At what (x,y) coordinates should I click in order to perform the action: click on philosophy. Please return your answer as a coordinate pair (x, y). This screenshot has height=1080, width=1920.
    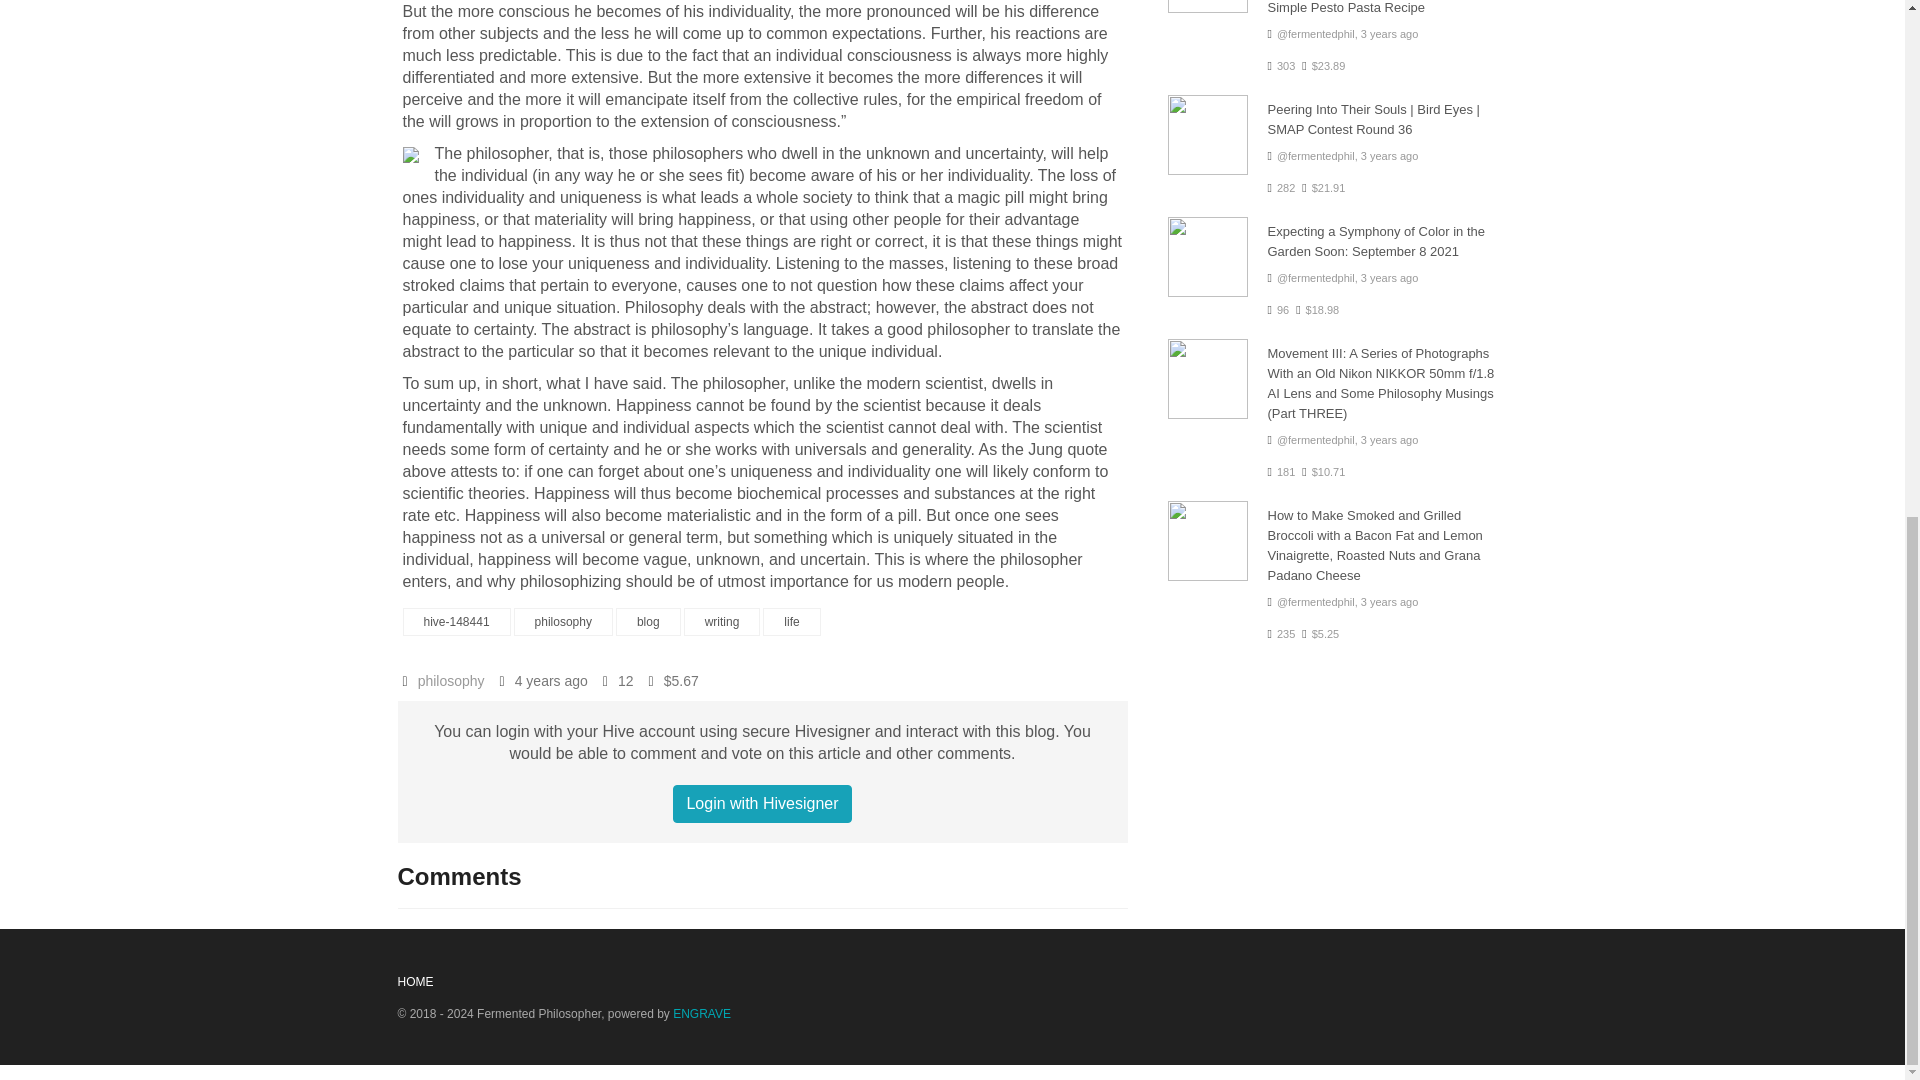
    Looking at the image, I should click on (563, 622).